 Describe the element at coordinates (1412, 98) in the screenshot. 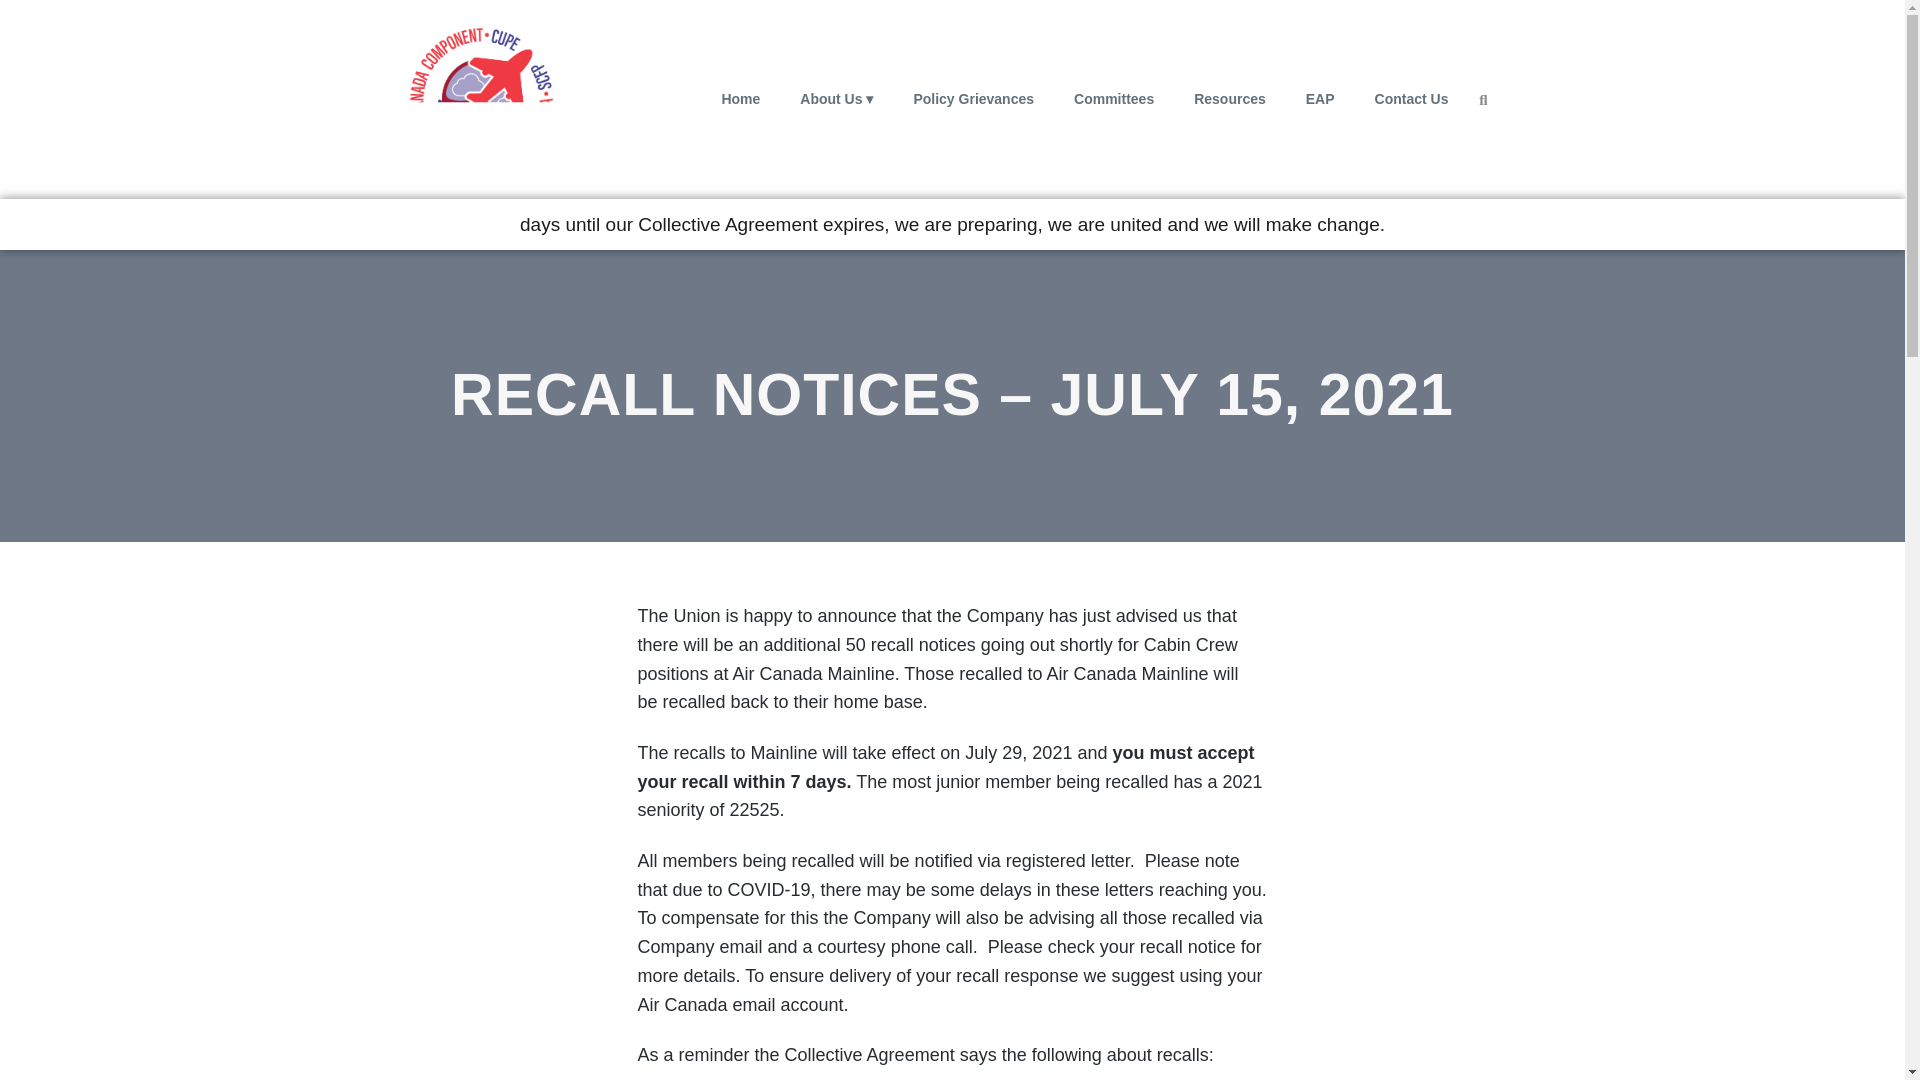

I see `Contact Us` at that location.